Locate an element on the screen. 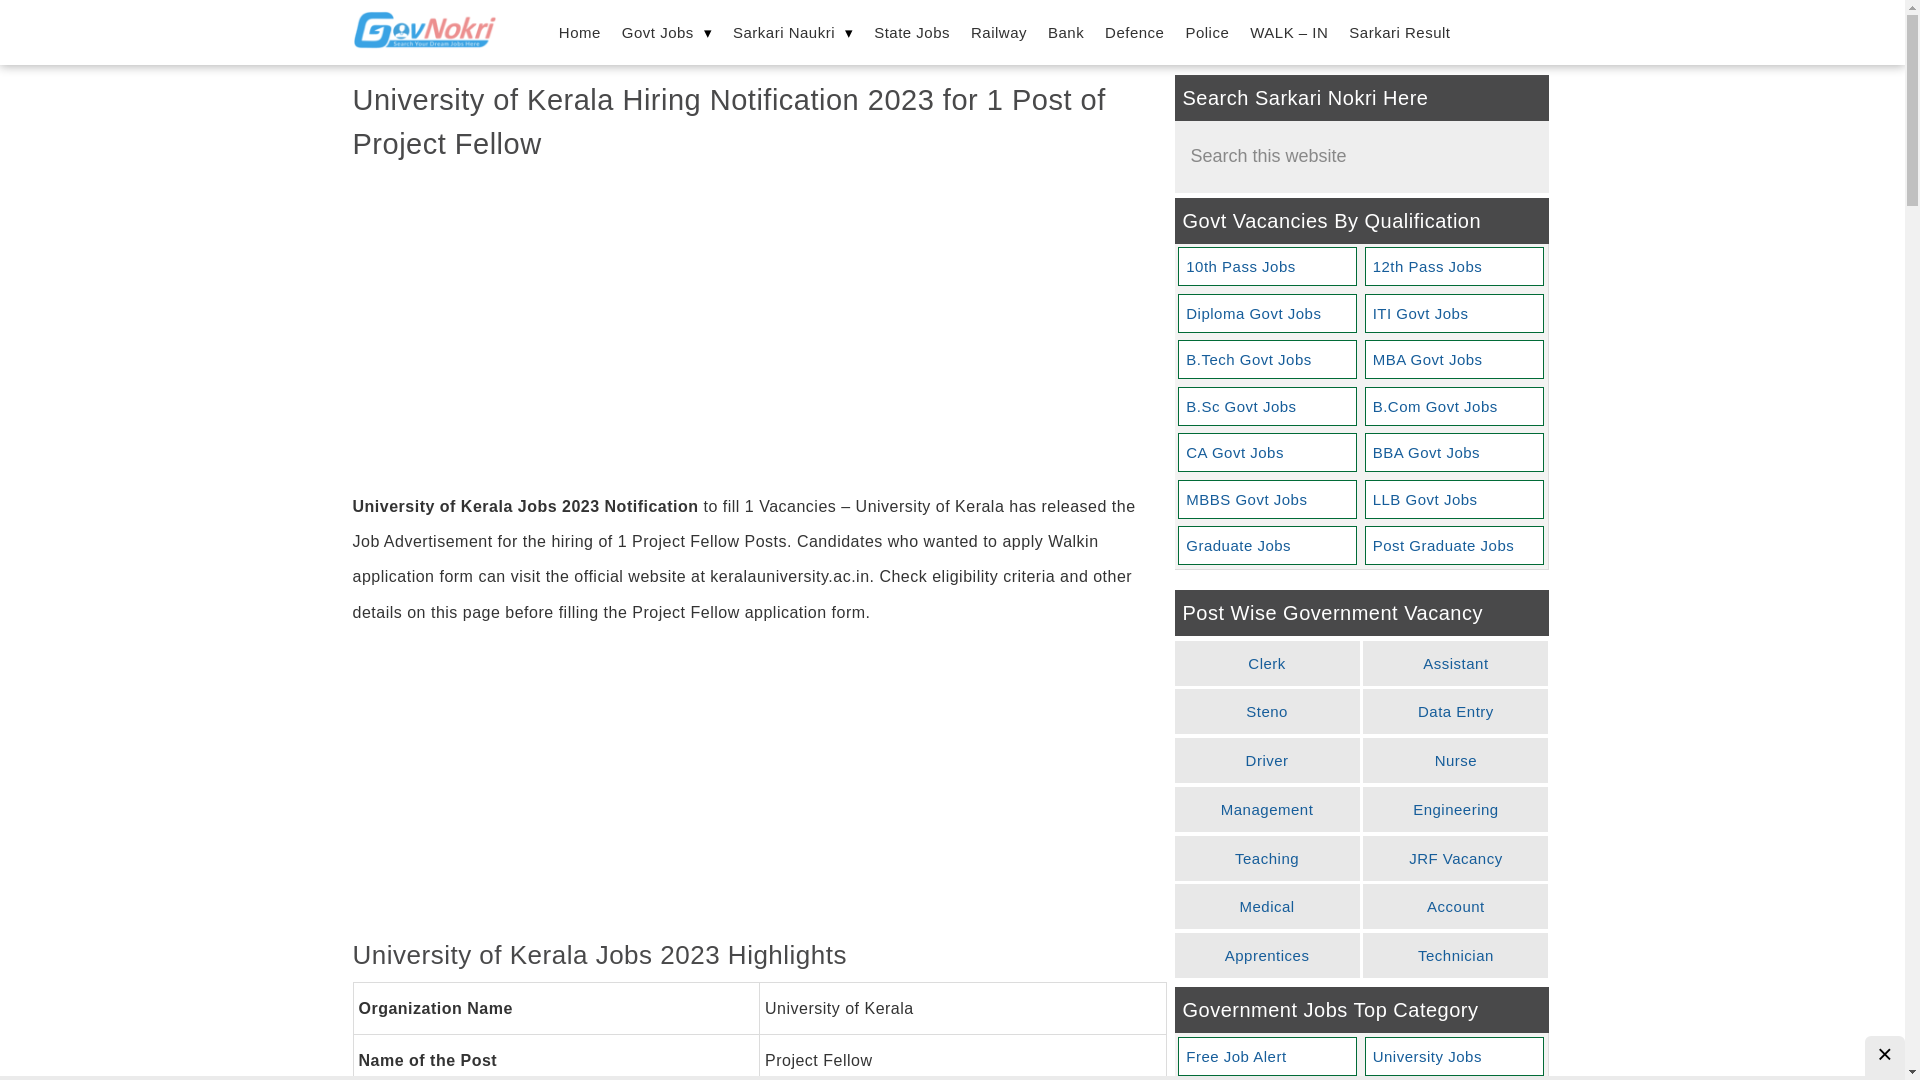 The height and width of the screenshot is (1080, 1920). LLB Govt Jobs is located at coordinates (1454, 498).